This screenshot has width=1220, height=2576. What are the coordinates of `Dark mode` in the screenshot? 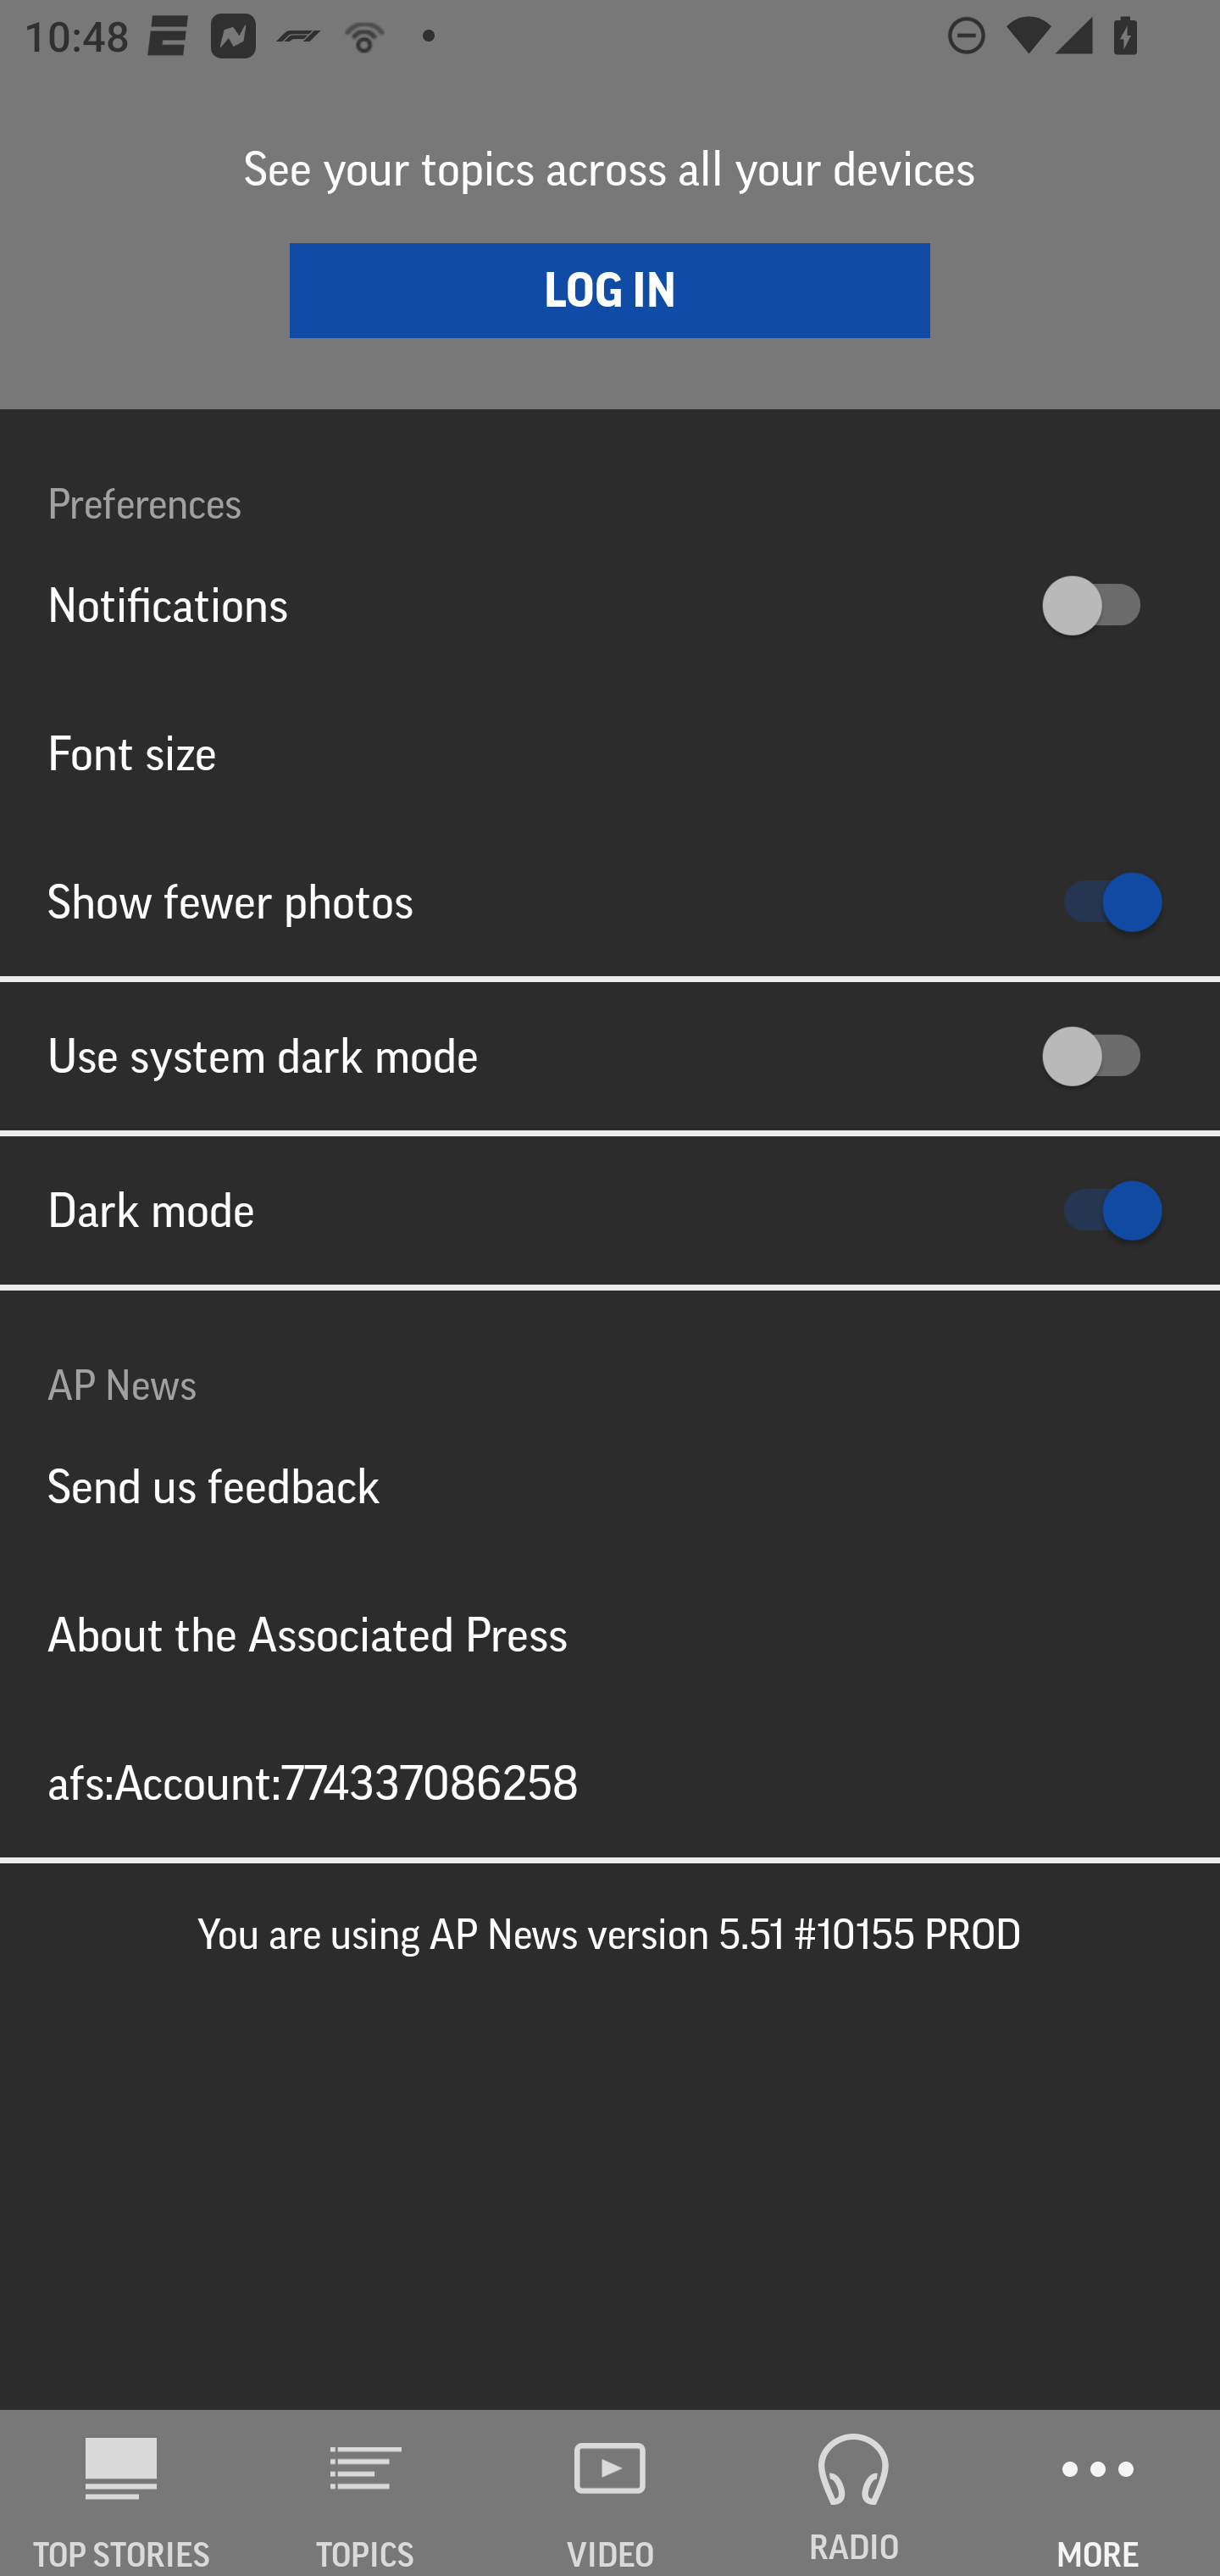 It's located at (610, 1210).